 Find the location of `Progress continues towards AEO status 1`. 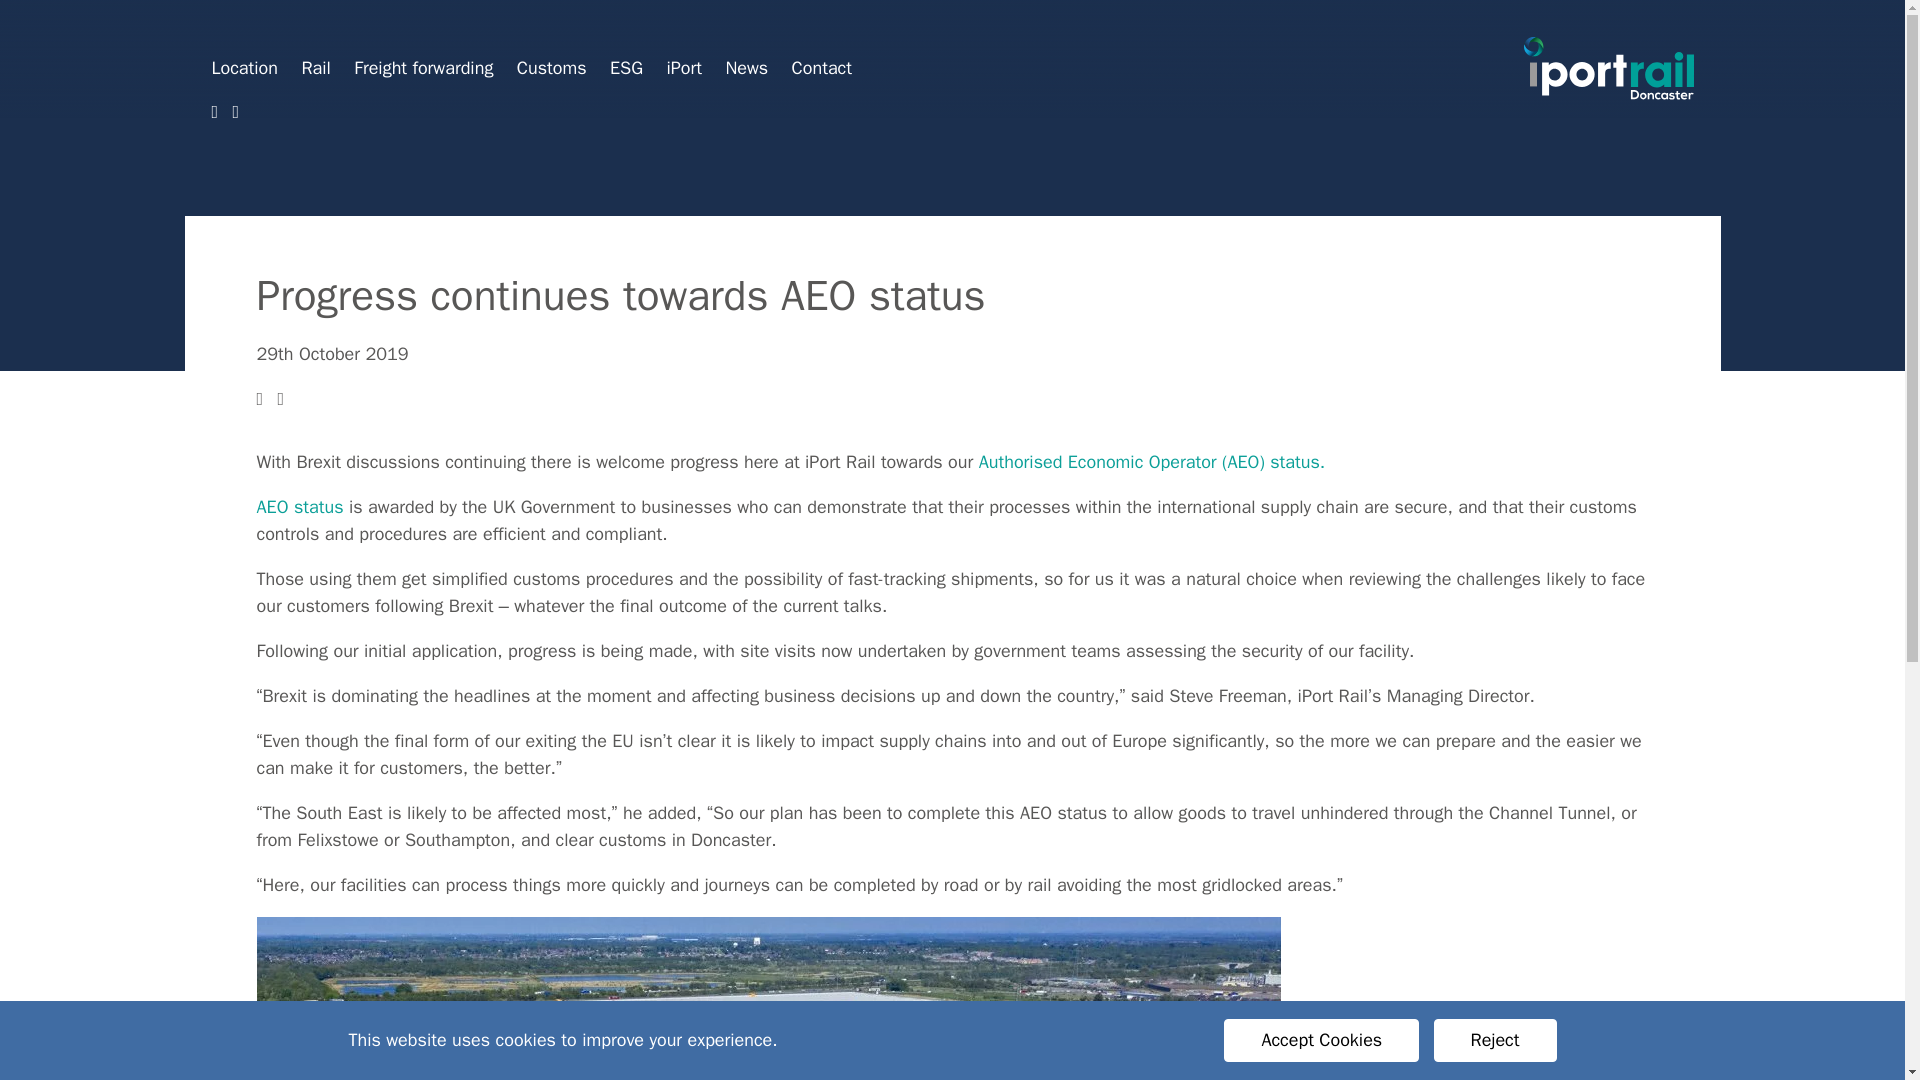

Progress continues towards AEO status 1 is located at coordinates (768, 998).